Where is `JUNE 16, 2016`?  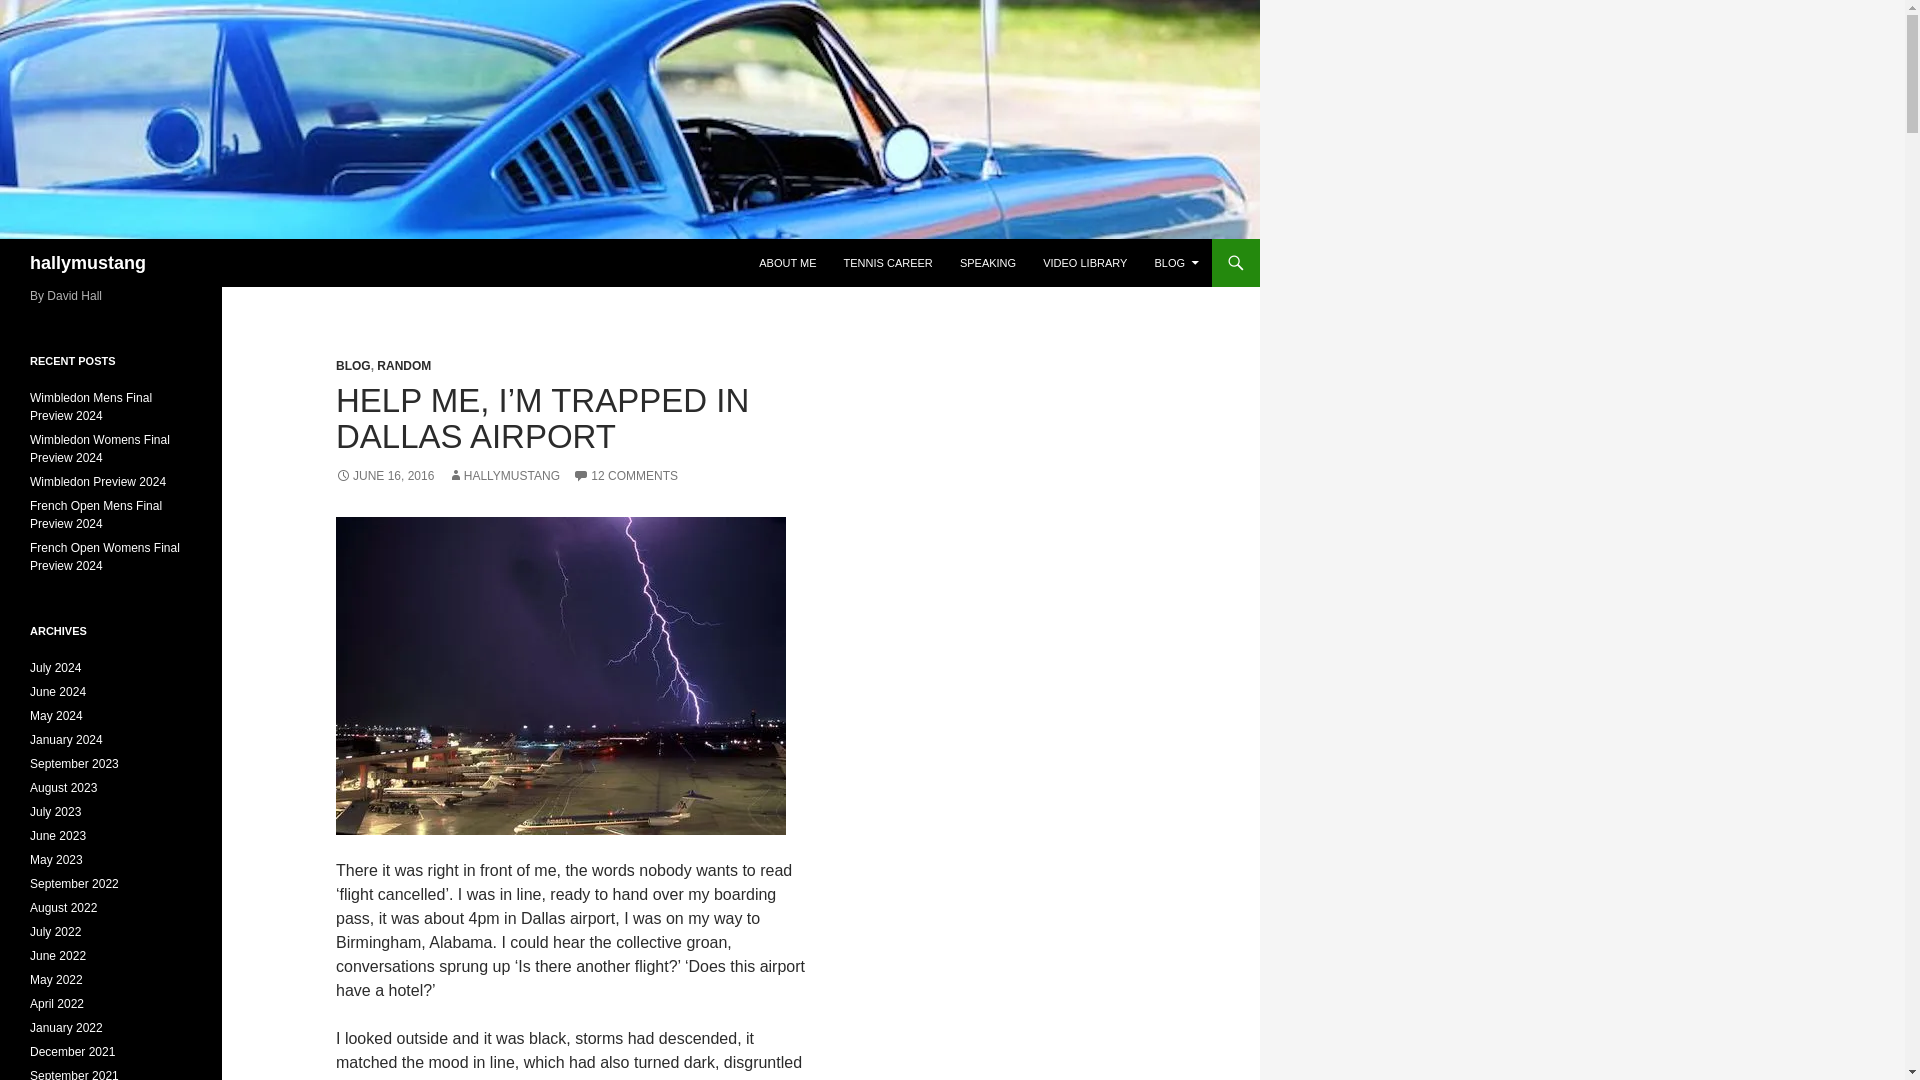 JUNE 16, 2016 is located at coordinates (384, 475).